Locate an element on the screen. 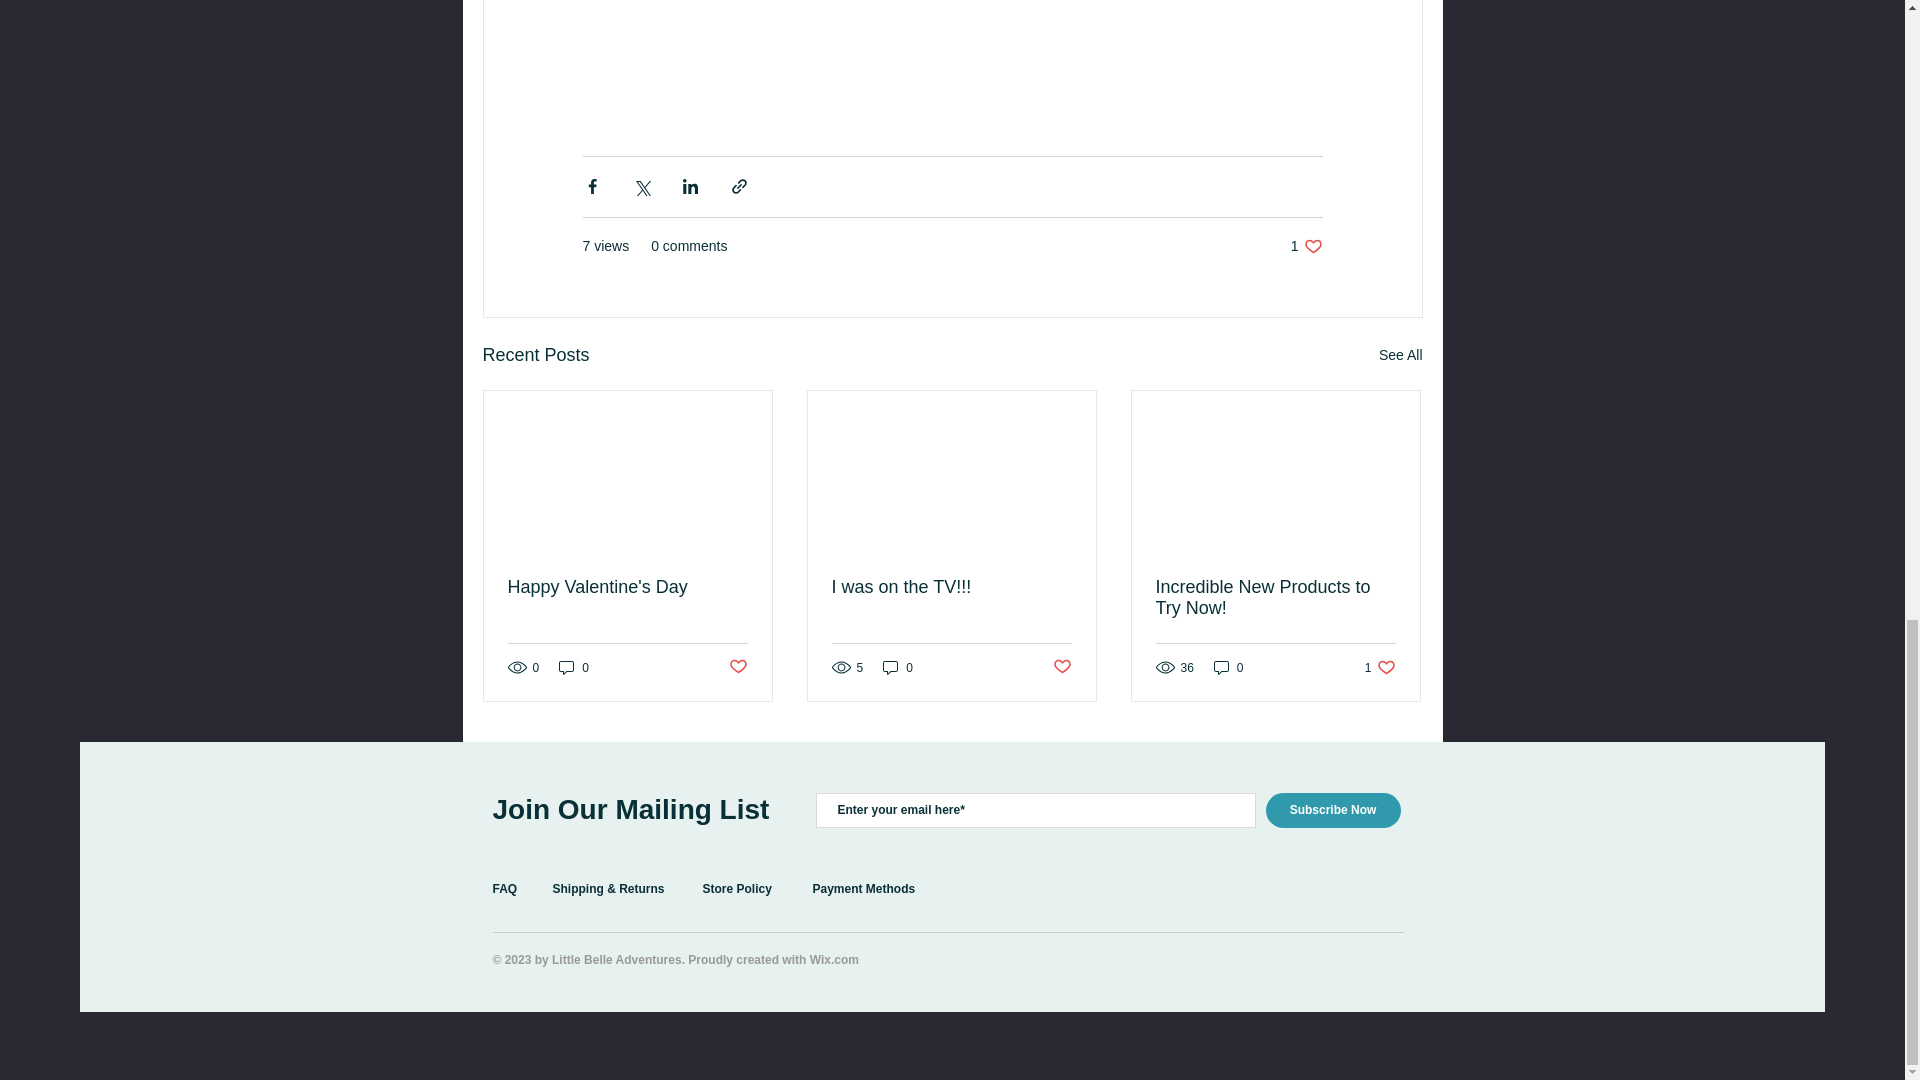  See All is located at coordinates (1400, 356).